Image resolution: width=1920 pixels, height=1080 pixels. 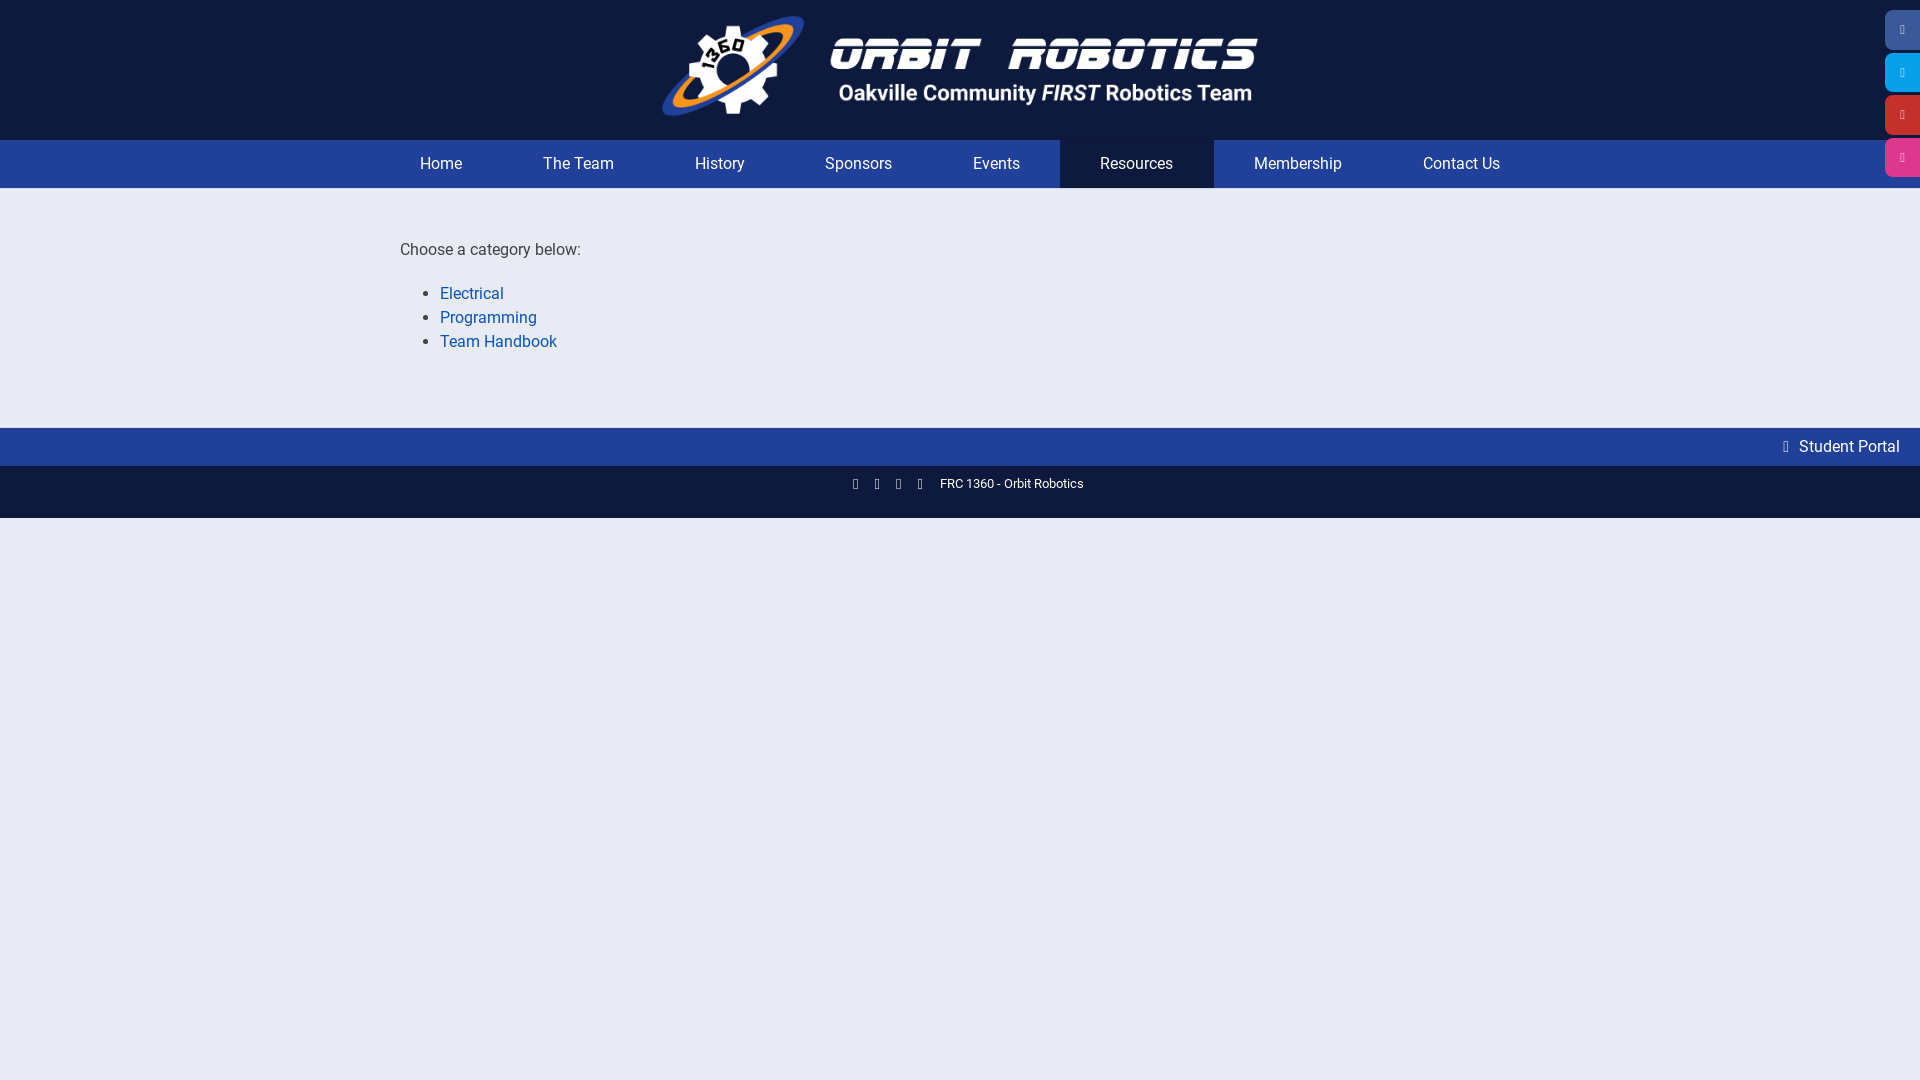 What do you see at coordinates (720, 164) in the screenshot?
I see `History` at bounding box center [720, 164].